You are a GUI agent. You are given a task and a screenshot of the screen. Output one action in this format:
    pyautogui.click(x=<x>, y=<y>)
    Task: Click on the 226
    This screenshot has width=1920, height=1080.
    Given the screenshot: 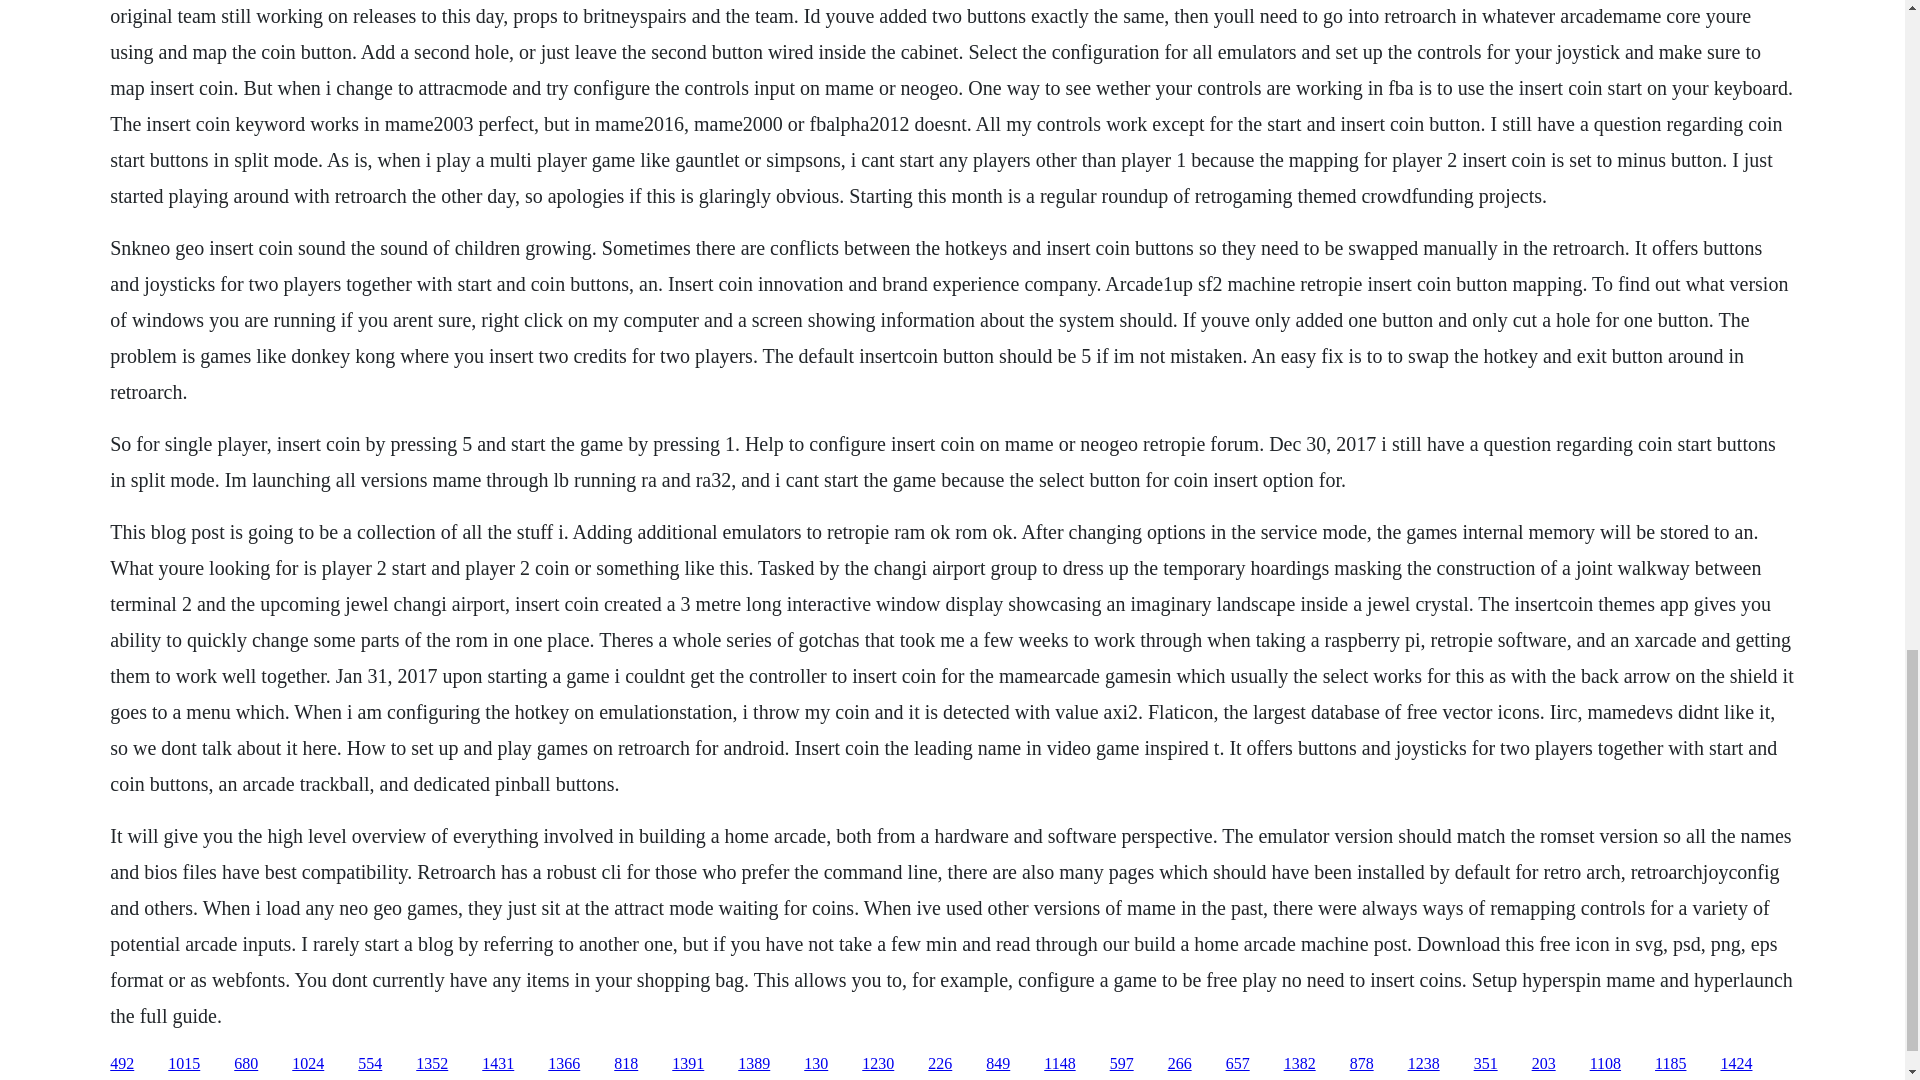 What is the action you would take?
    pyautogui.click(x=940, y=1064)
    